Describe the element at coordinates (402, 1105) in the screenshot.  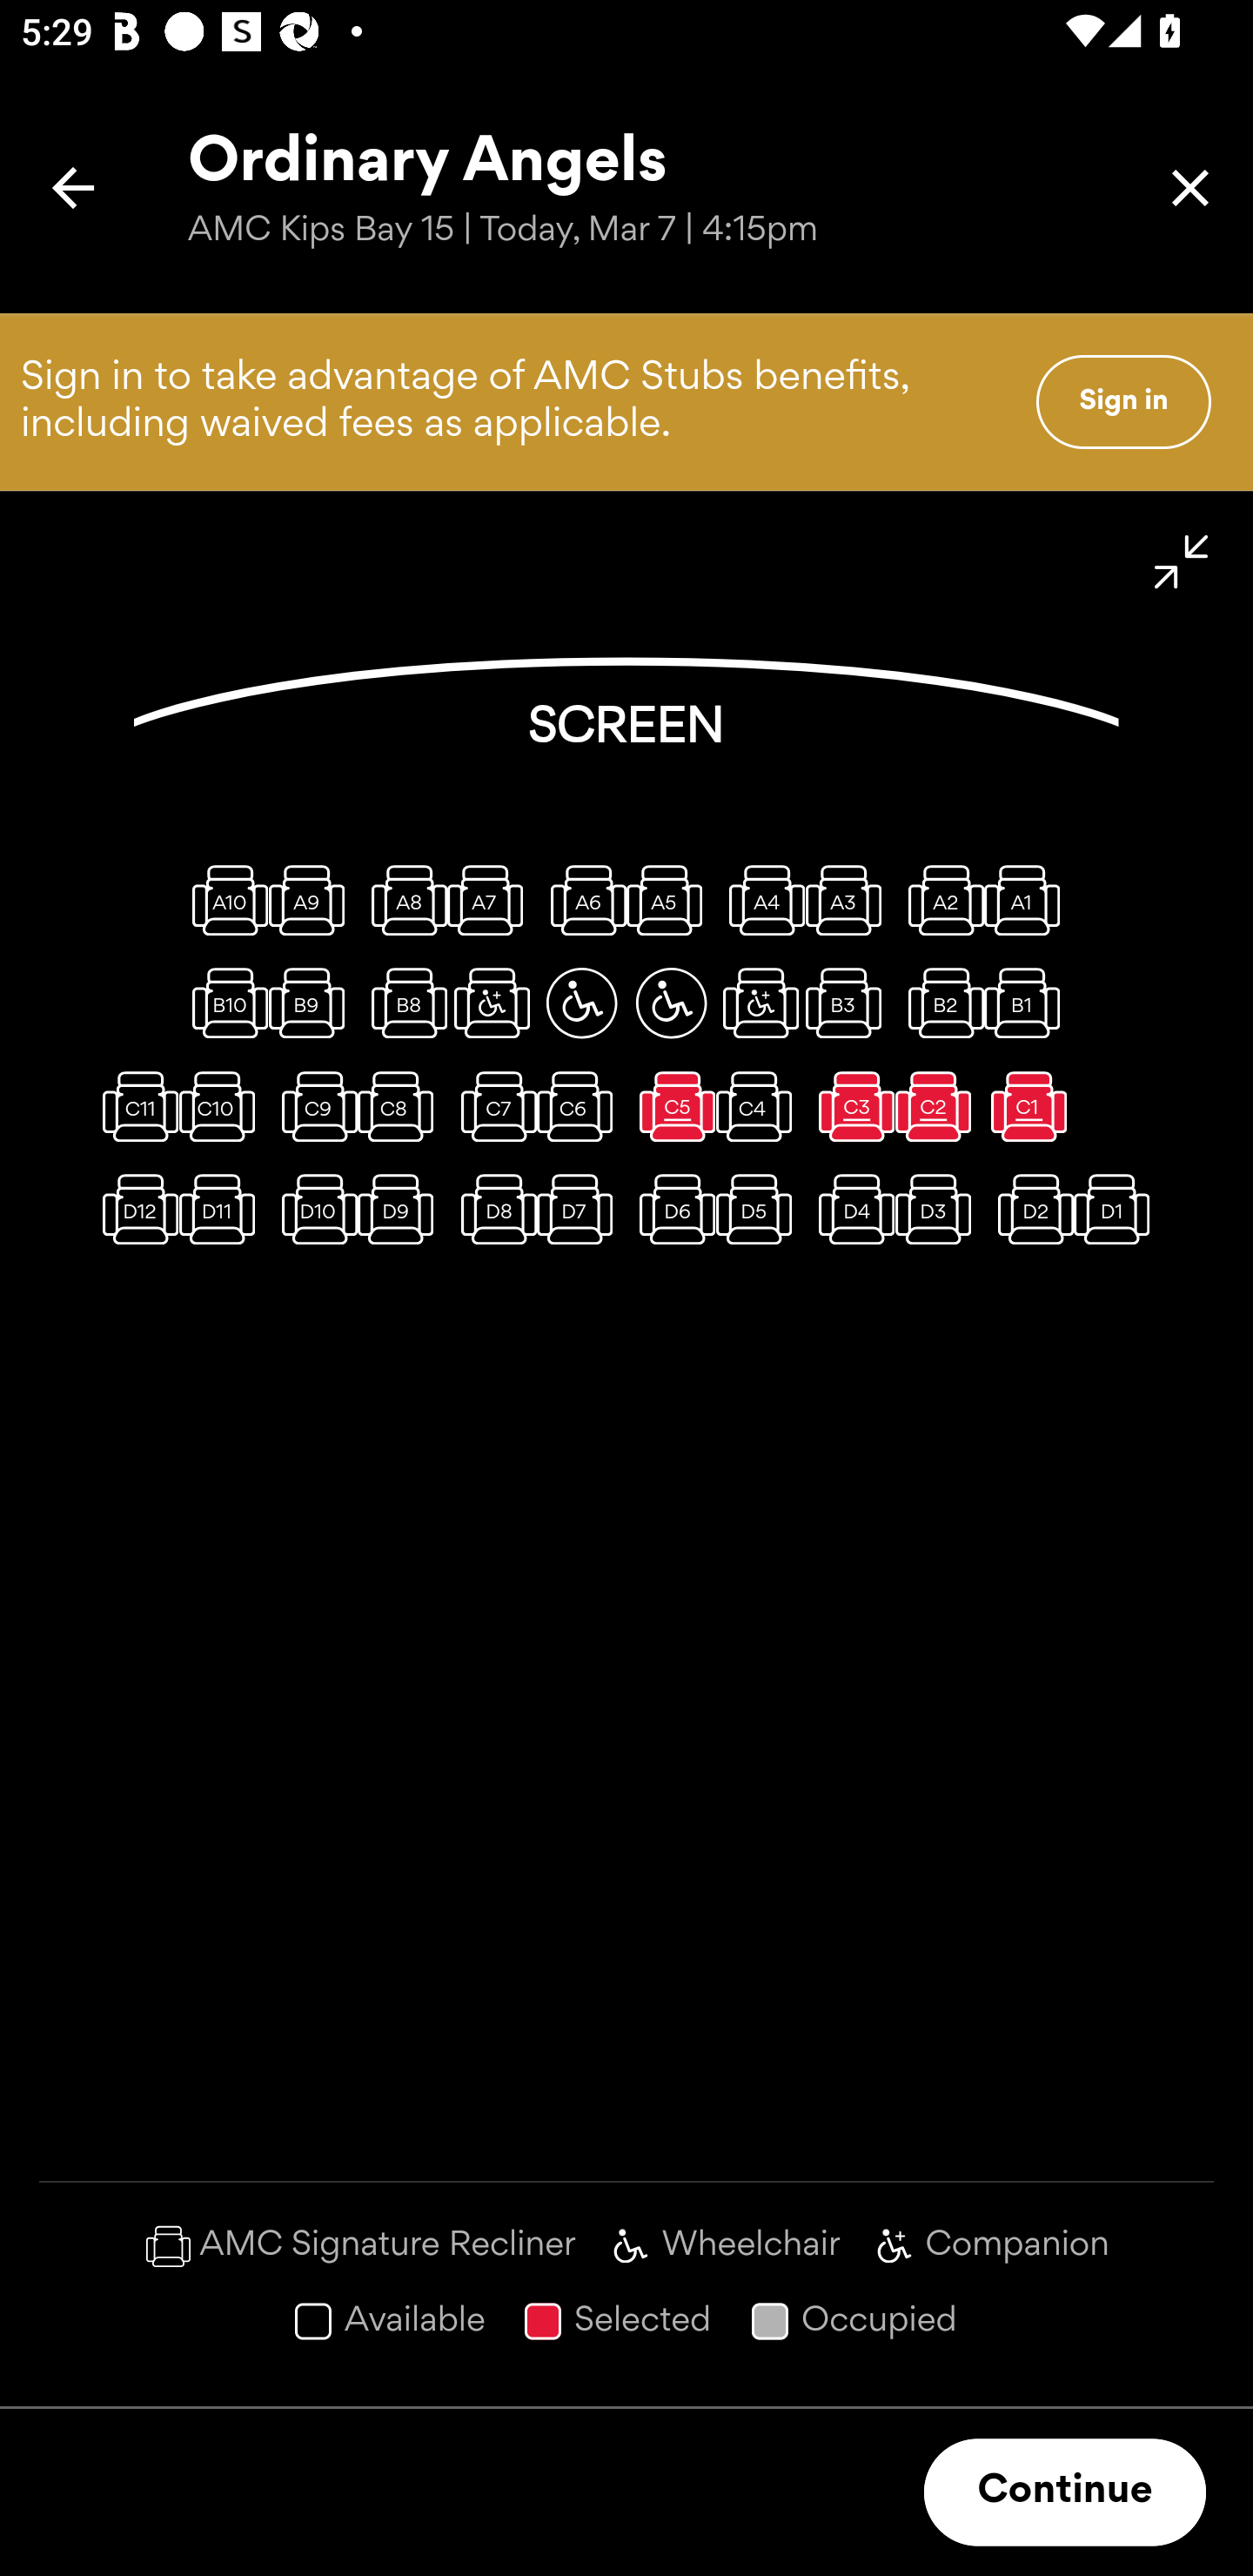
I see `C8, Regular seat, available` at that location.